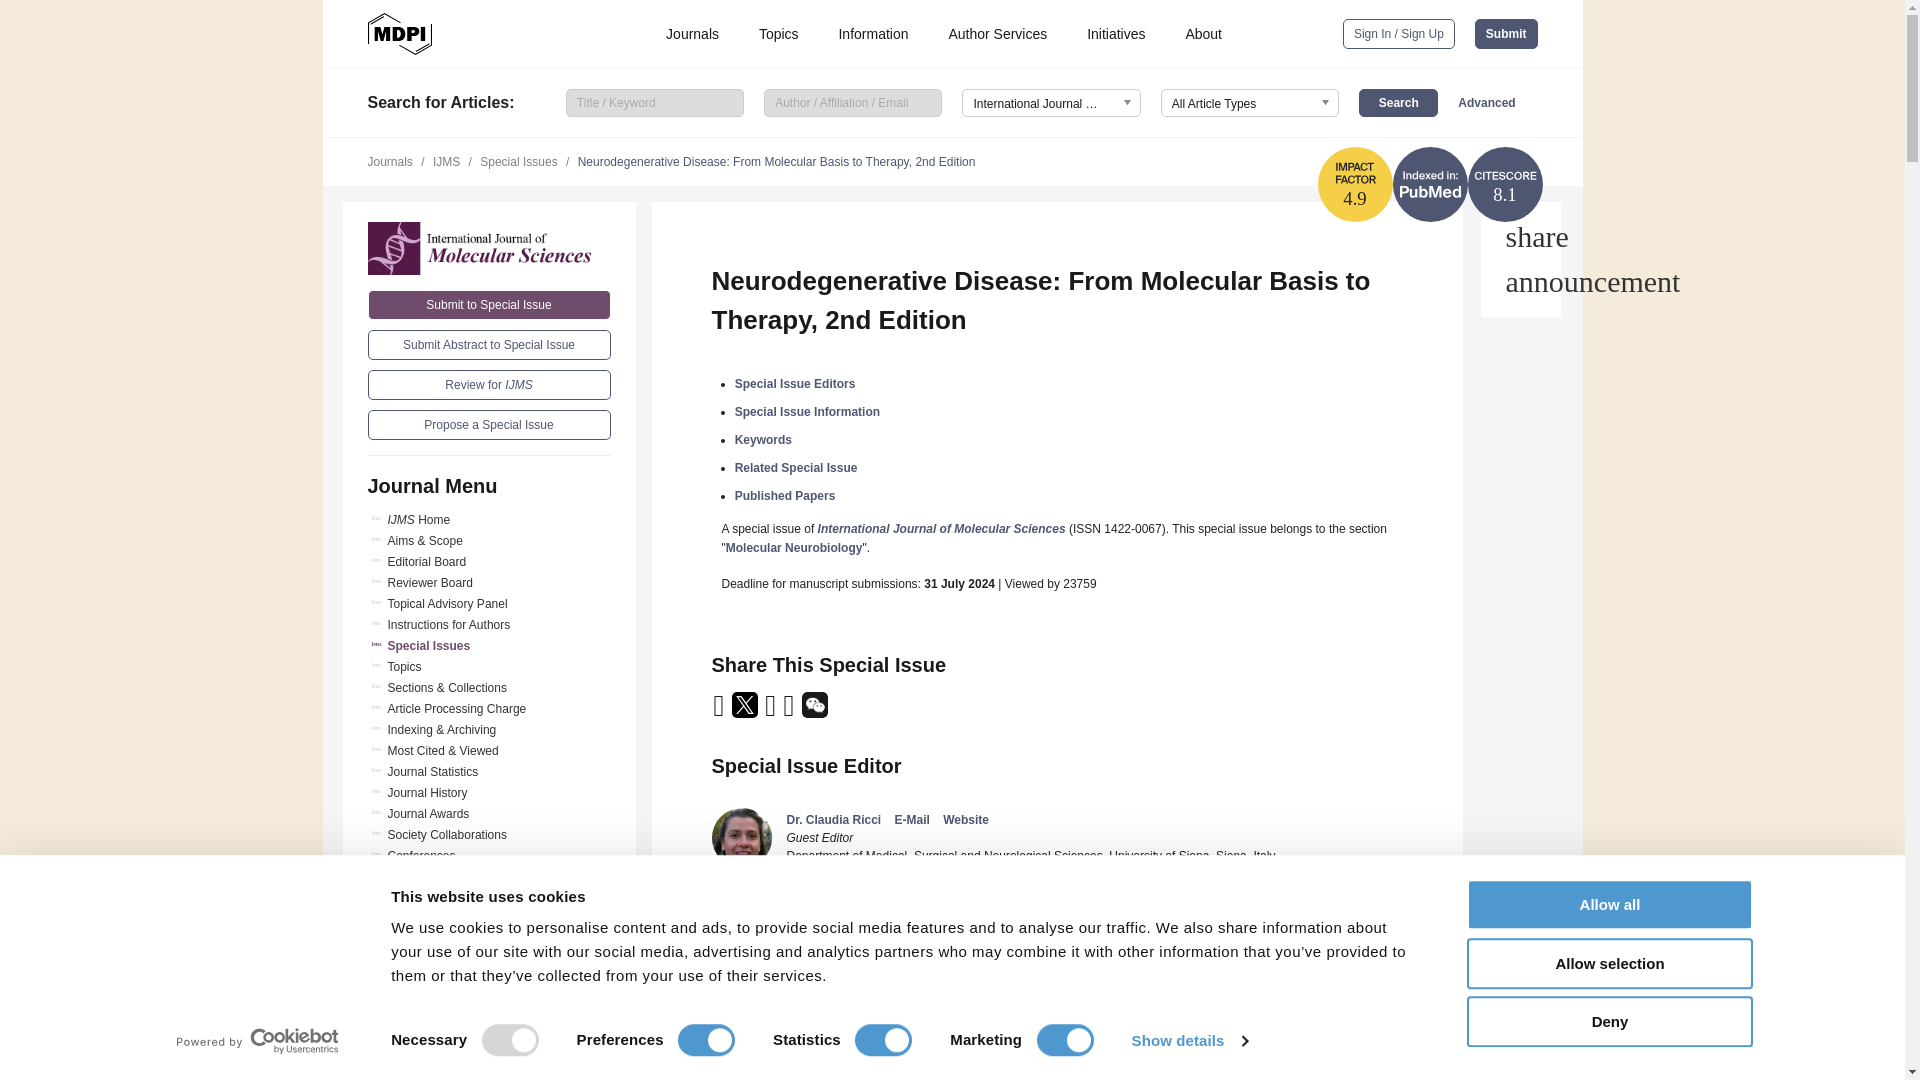  I want to click on Search, so click(1398, 102).